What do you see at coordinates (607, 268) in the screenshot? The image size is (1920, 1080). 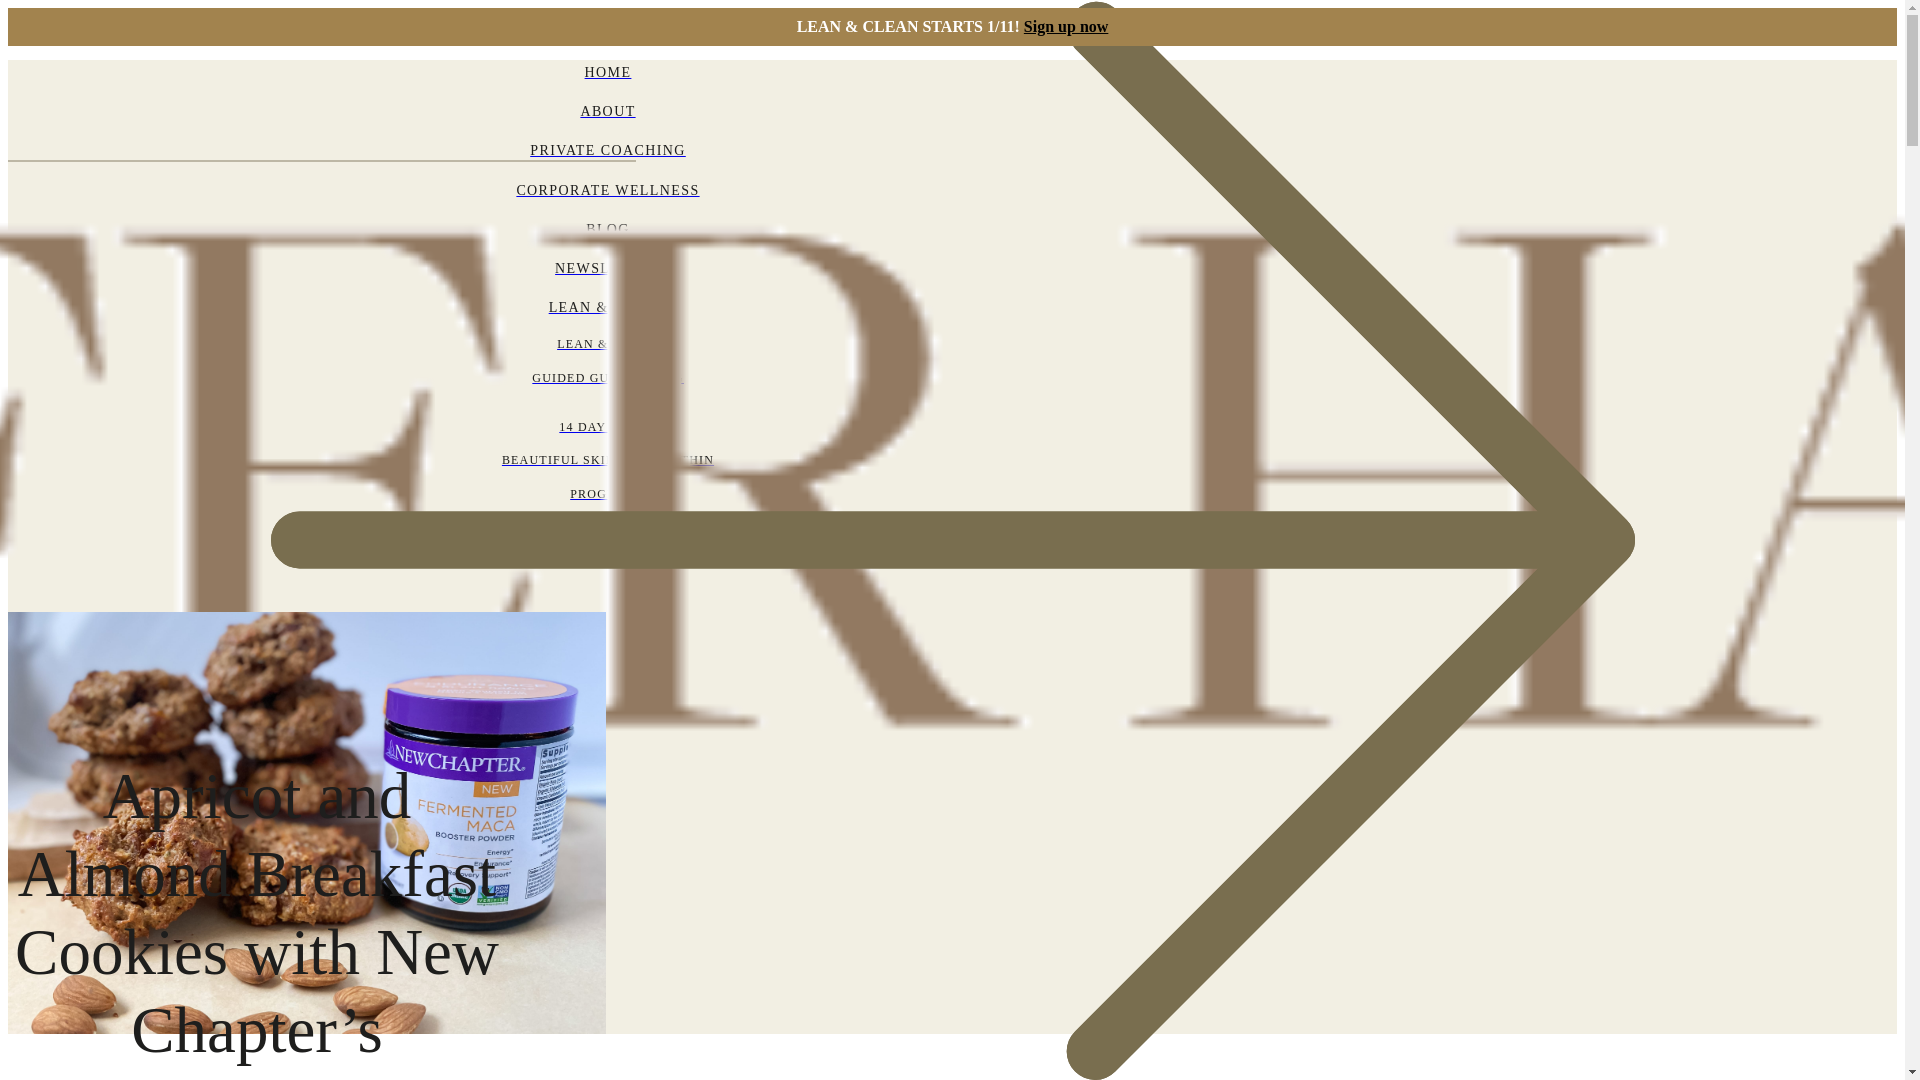 I see `NEWSLETTER` at bounding box center [607, 268].